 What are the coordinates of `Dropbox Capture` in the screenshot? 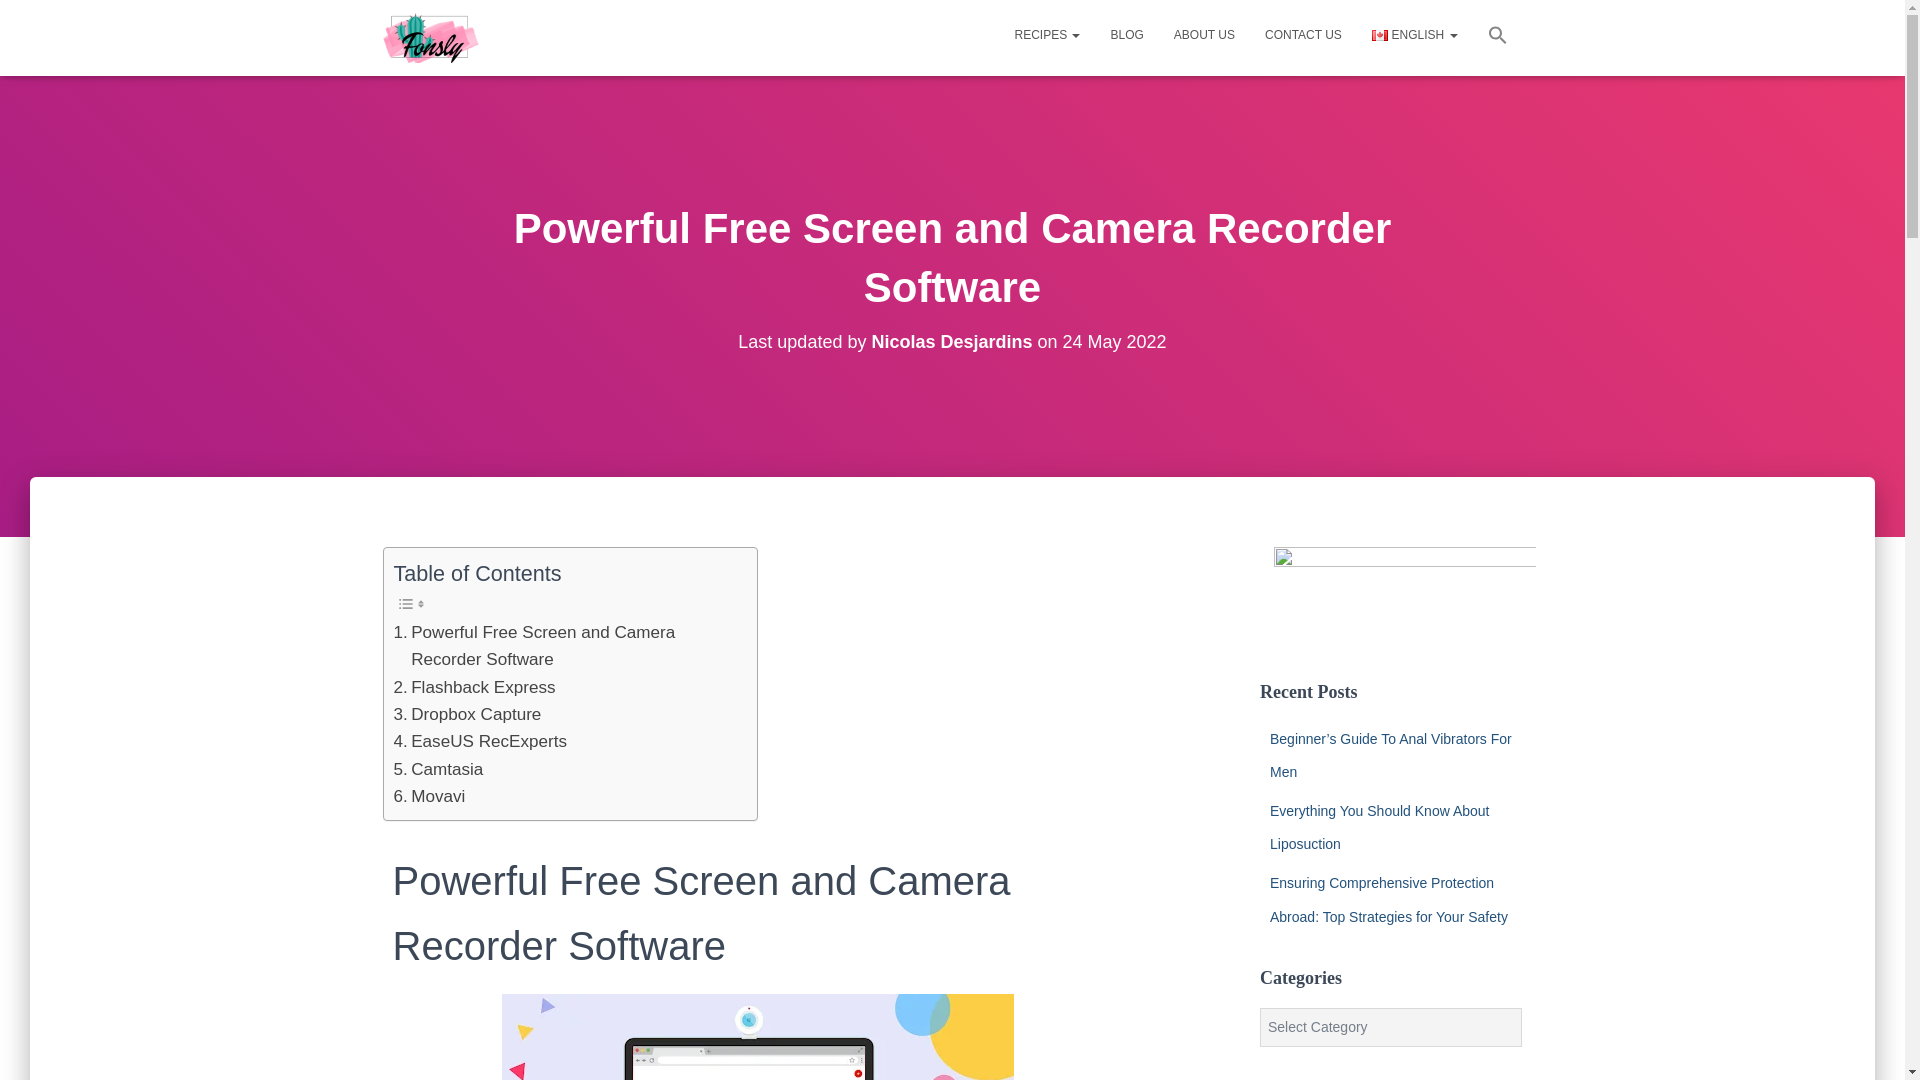 It's located at (467, 714).